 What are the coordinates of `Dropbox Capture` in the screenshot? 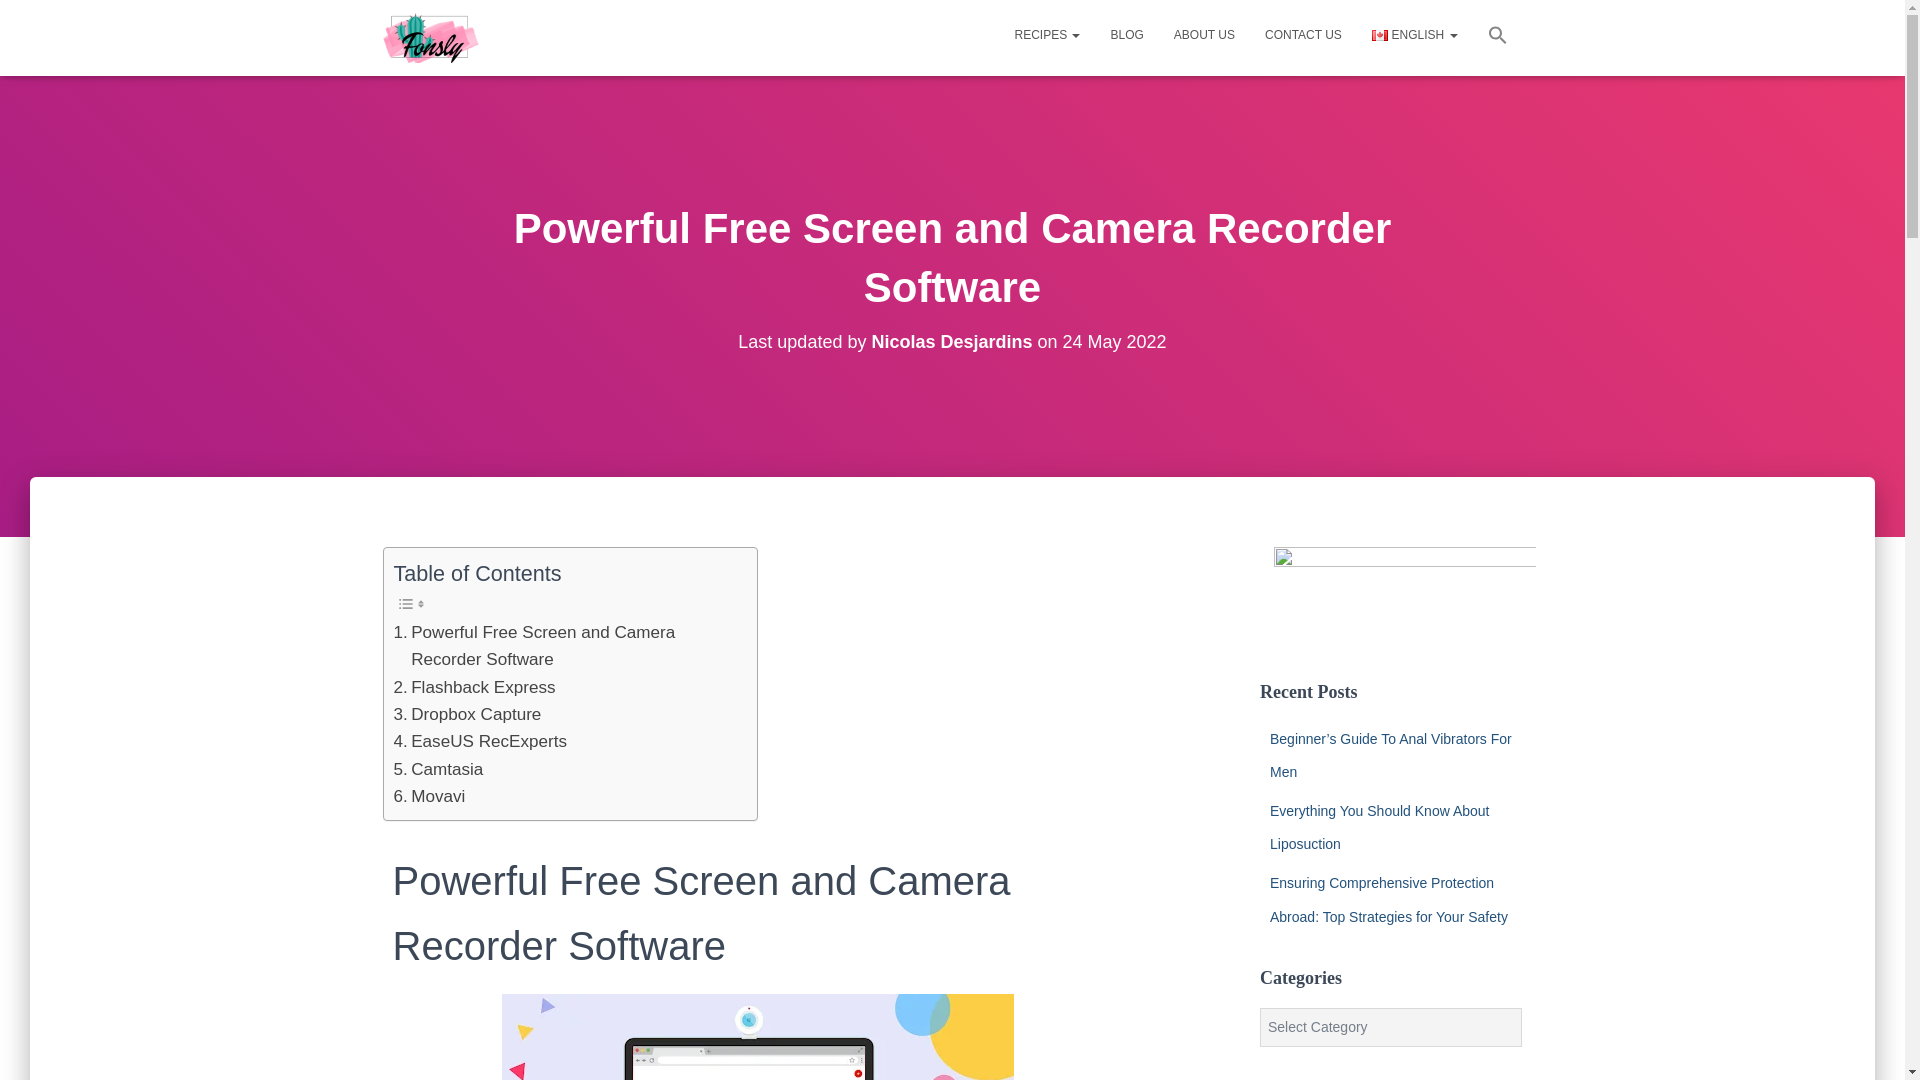 It's located at (467, 714).